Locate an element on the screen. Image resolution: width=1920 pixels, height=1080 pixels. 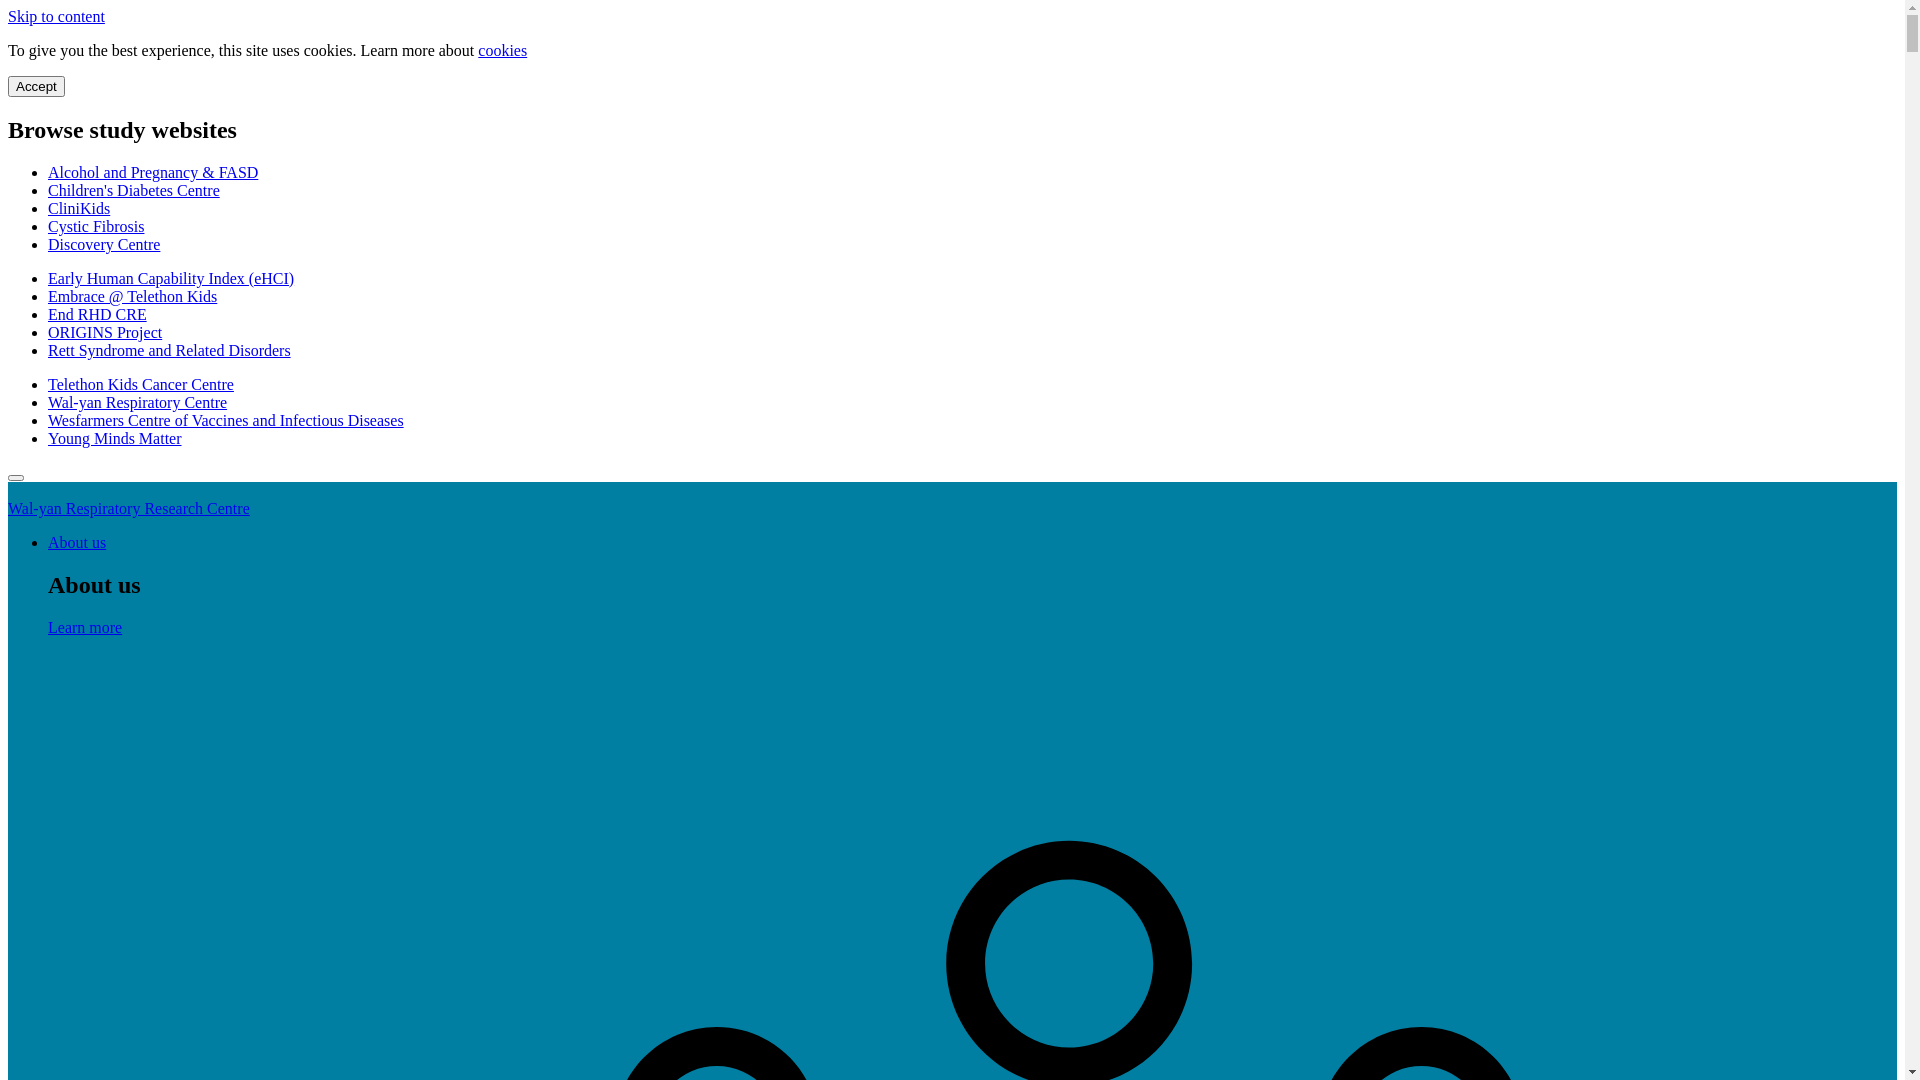
Alcohol and Pregnancy & FASD is located at coordinates (153, 172).